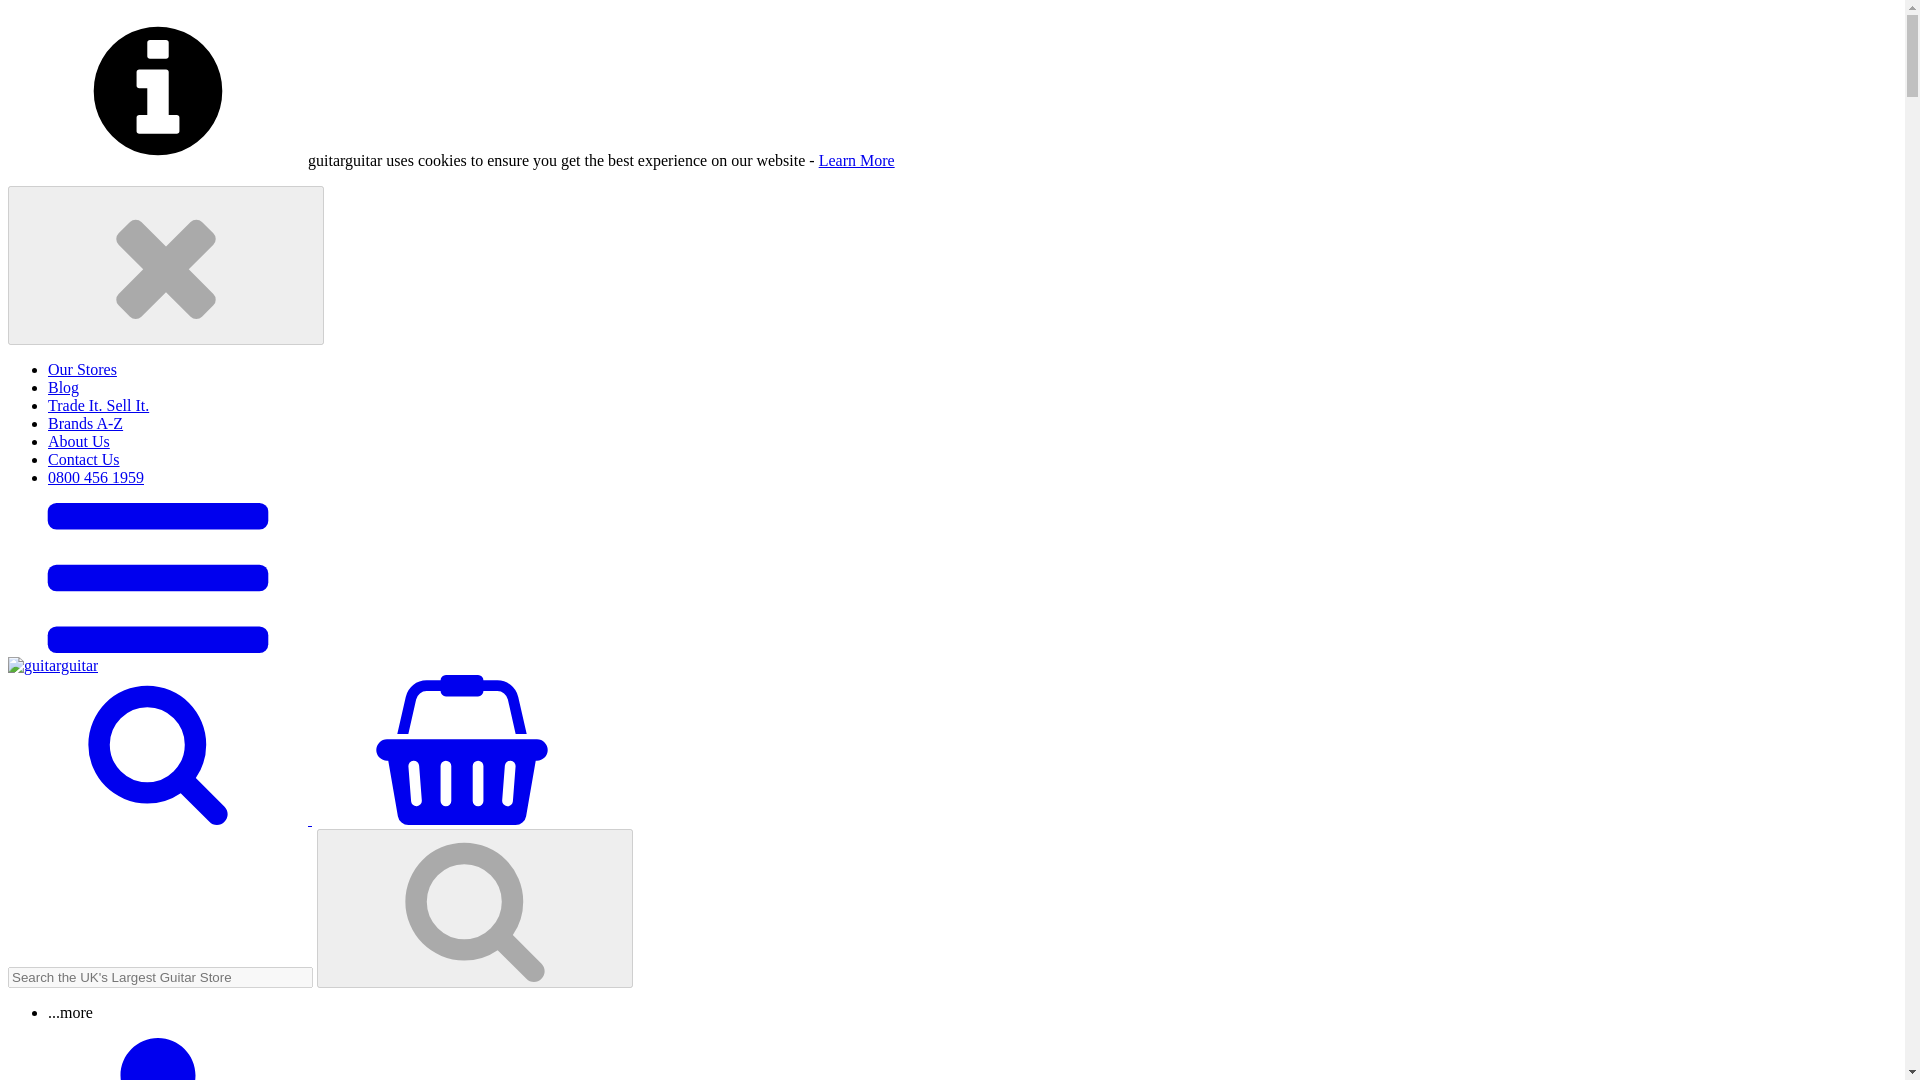  Describe the element at coordinates (856, 160) in the screenshot. I see `Learn More` at that location.